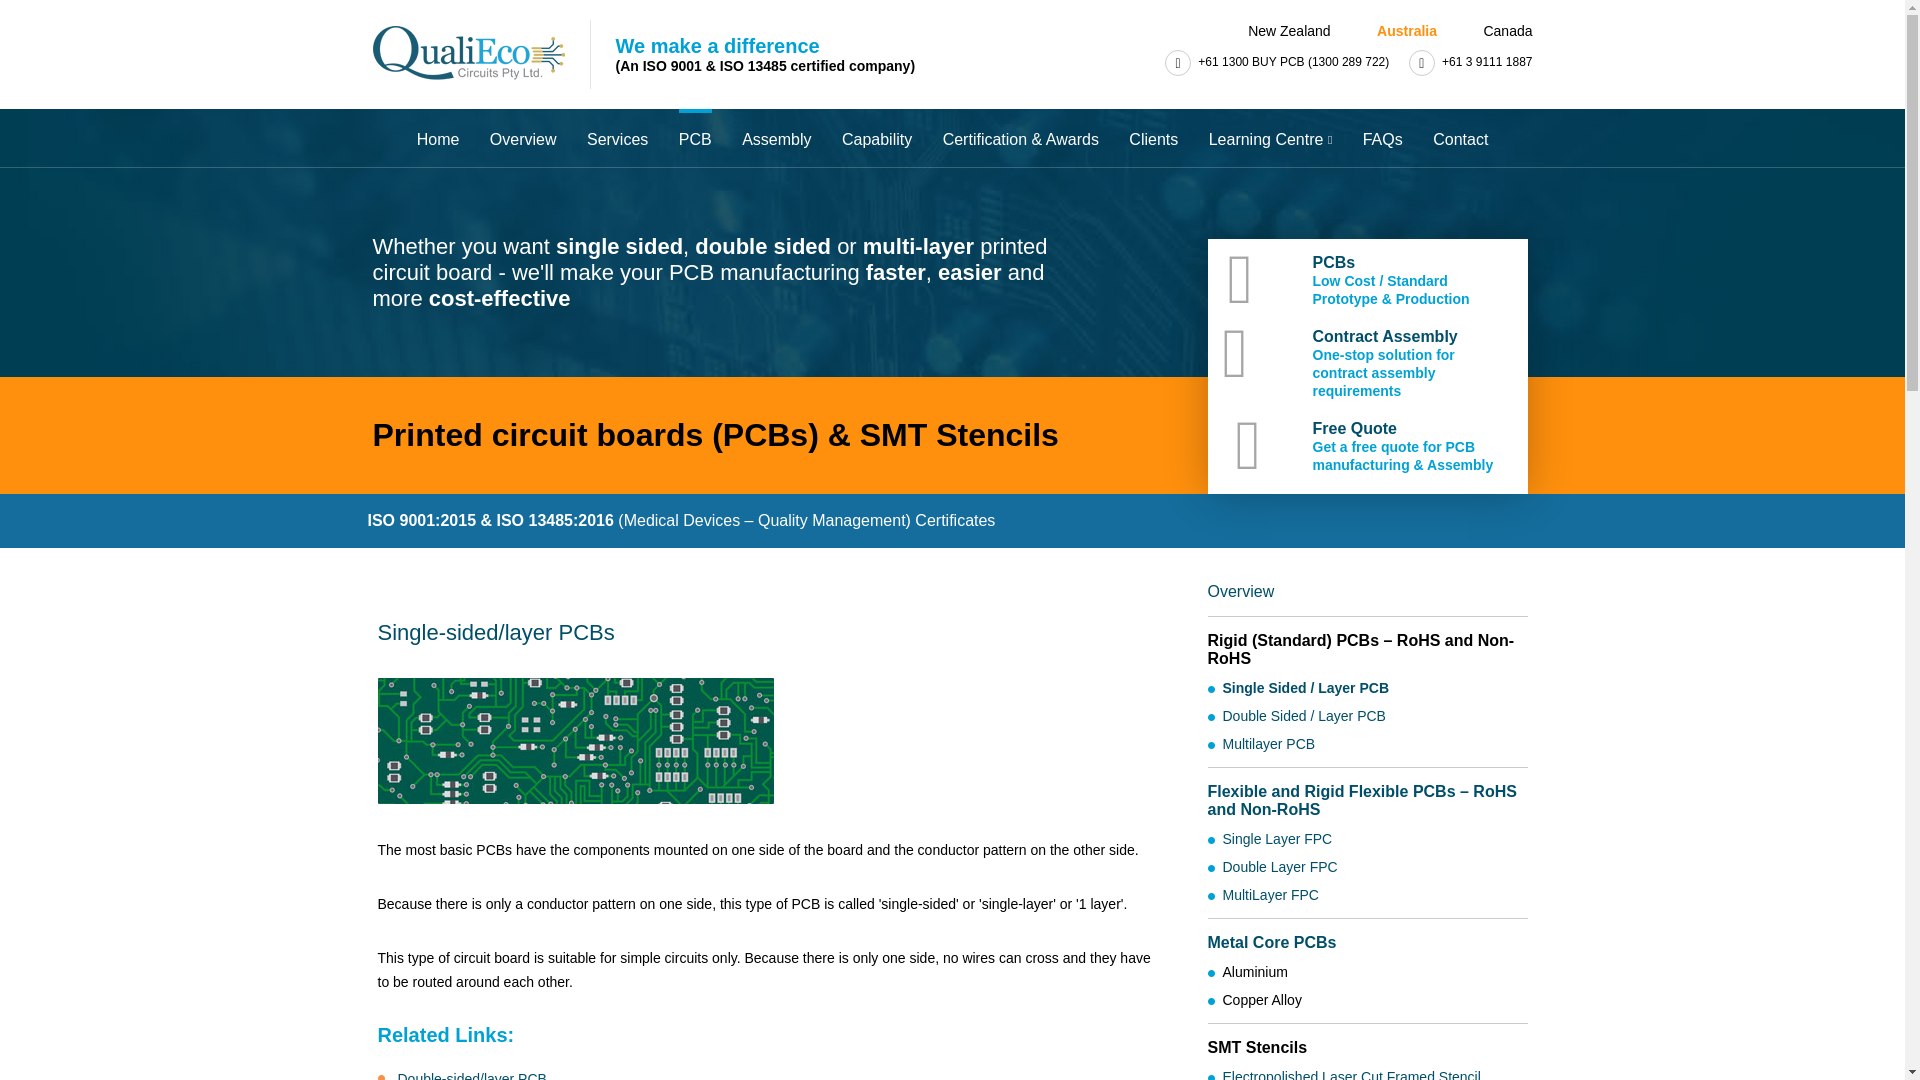  Describe the element at coordinates (1276, 838) in the screenshot. I see `Single Layer FPC` at that location.